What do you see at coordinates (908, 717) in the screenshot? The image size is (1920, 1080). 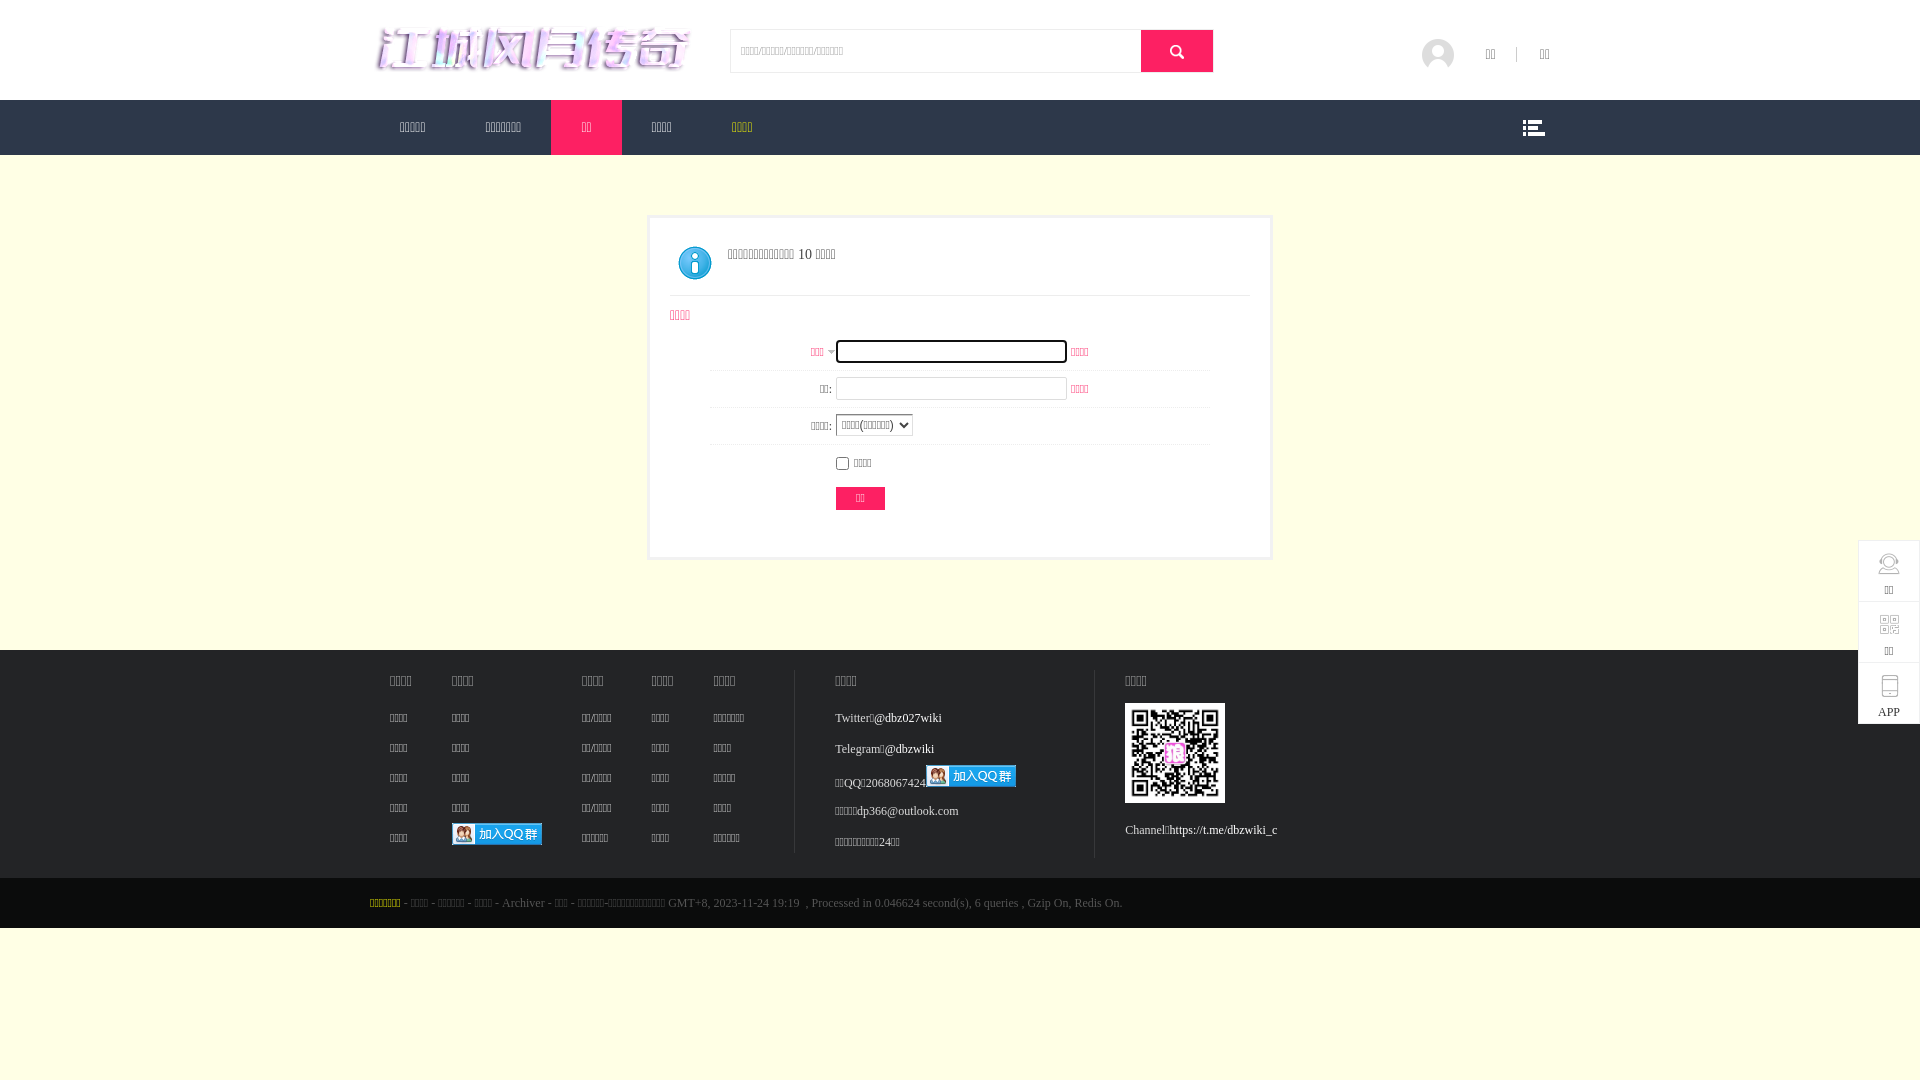 I see `@dbz027wiki` at bounding box center [908, 717].